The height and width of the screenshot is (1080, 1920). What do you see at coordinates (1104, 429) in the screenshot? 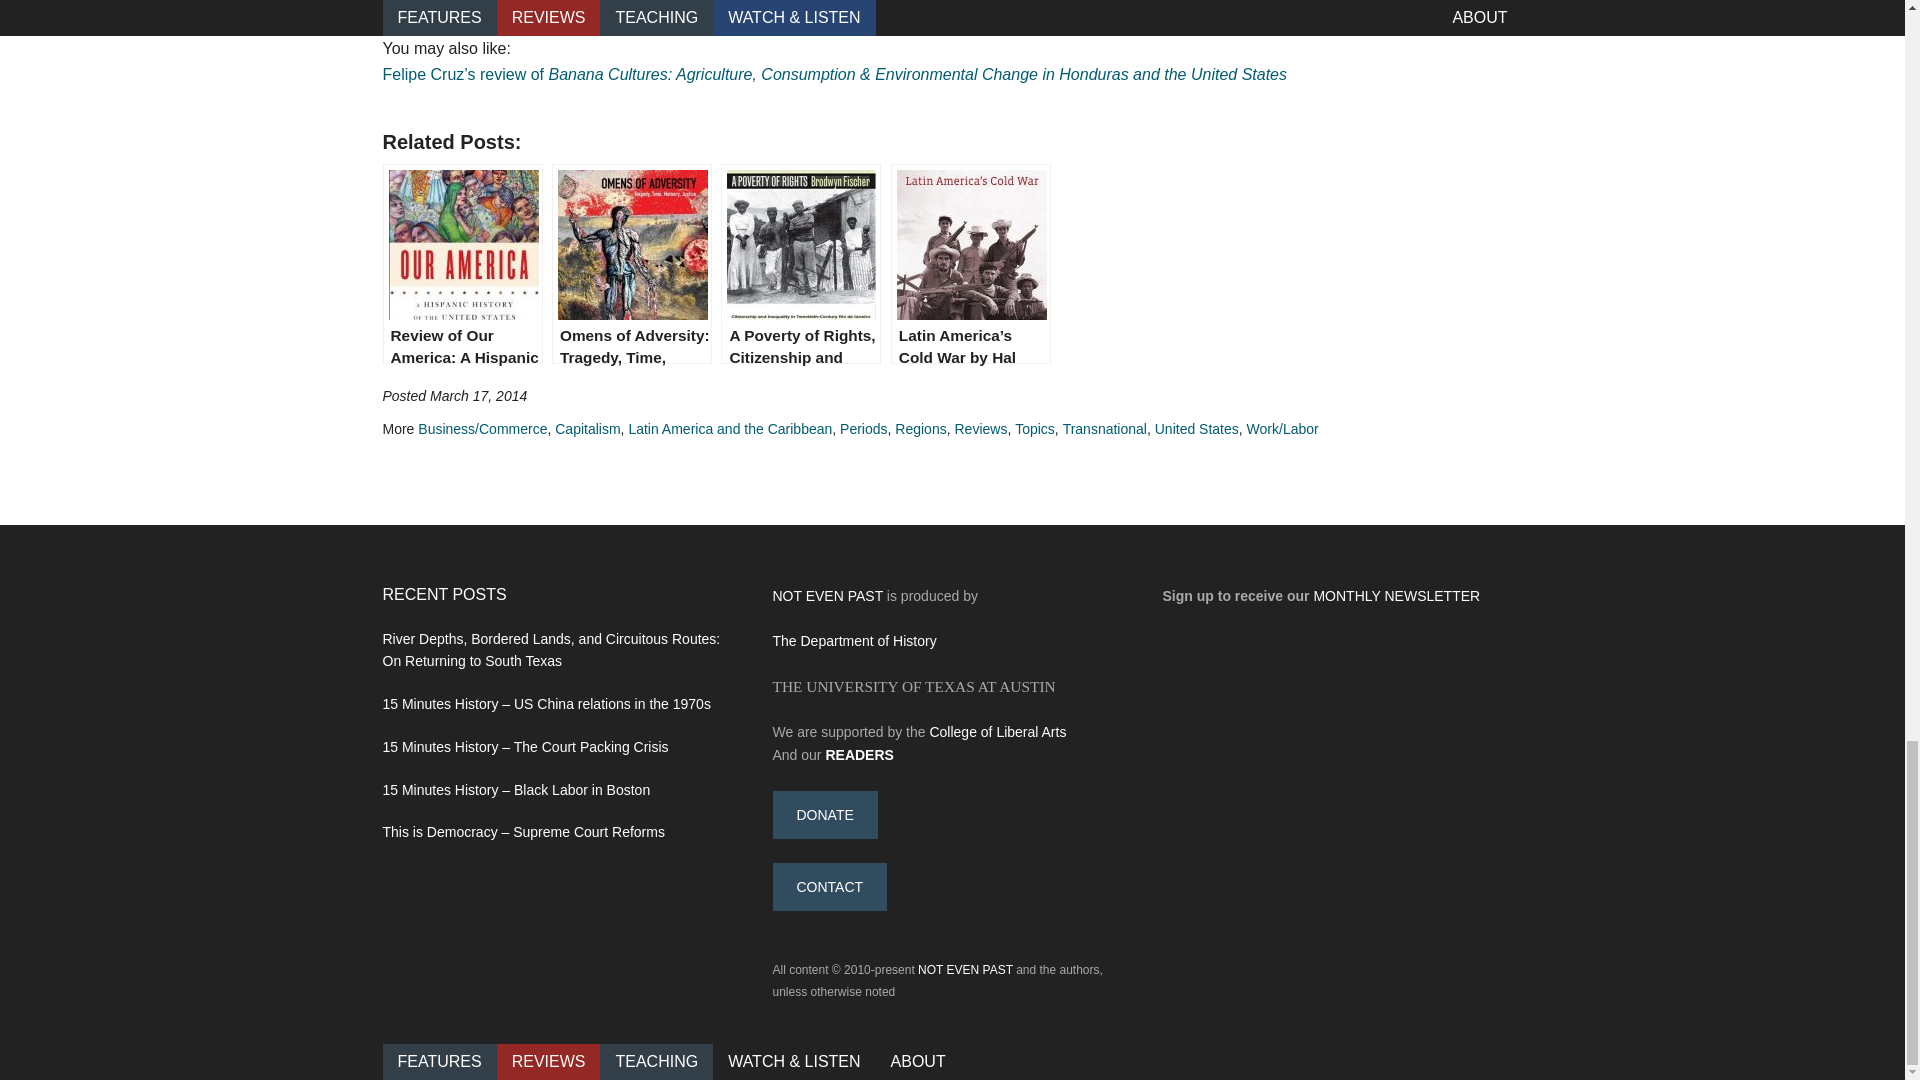
I see `Transnational` at bounding box center [1104, 429].